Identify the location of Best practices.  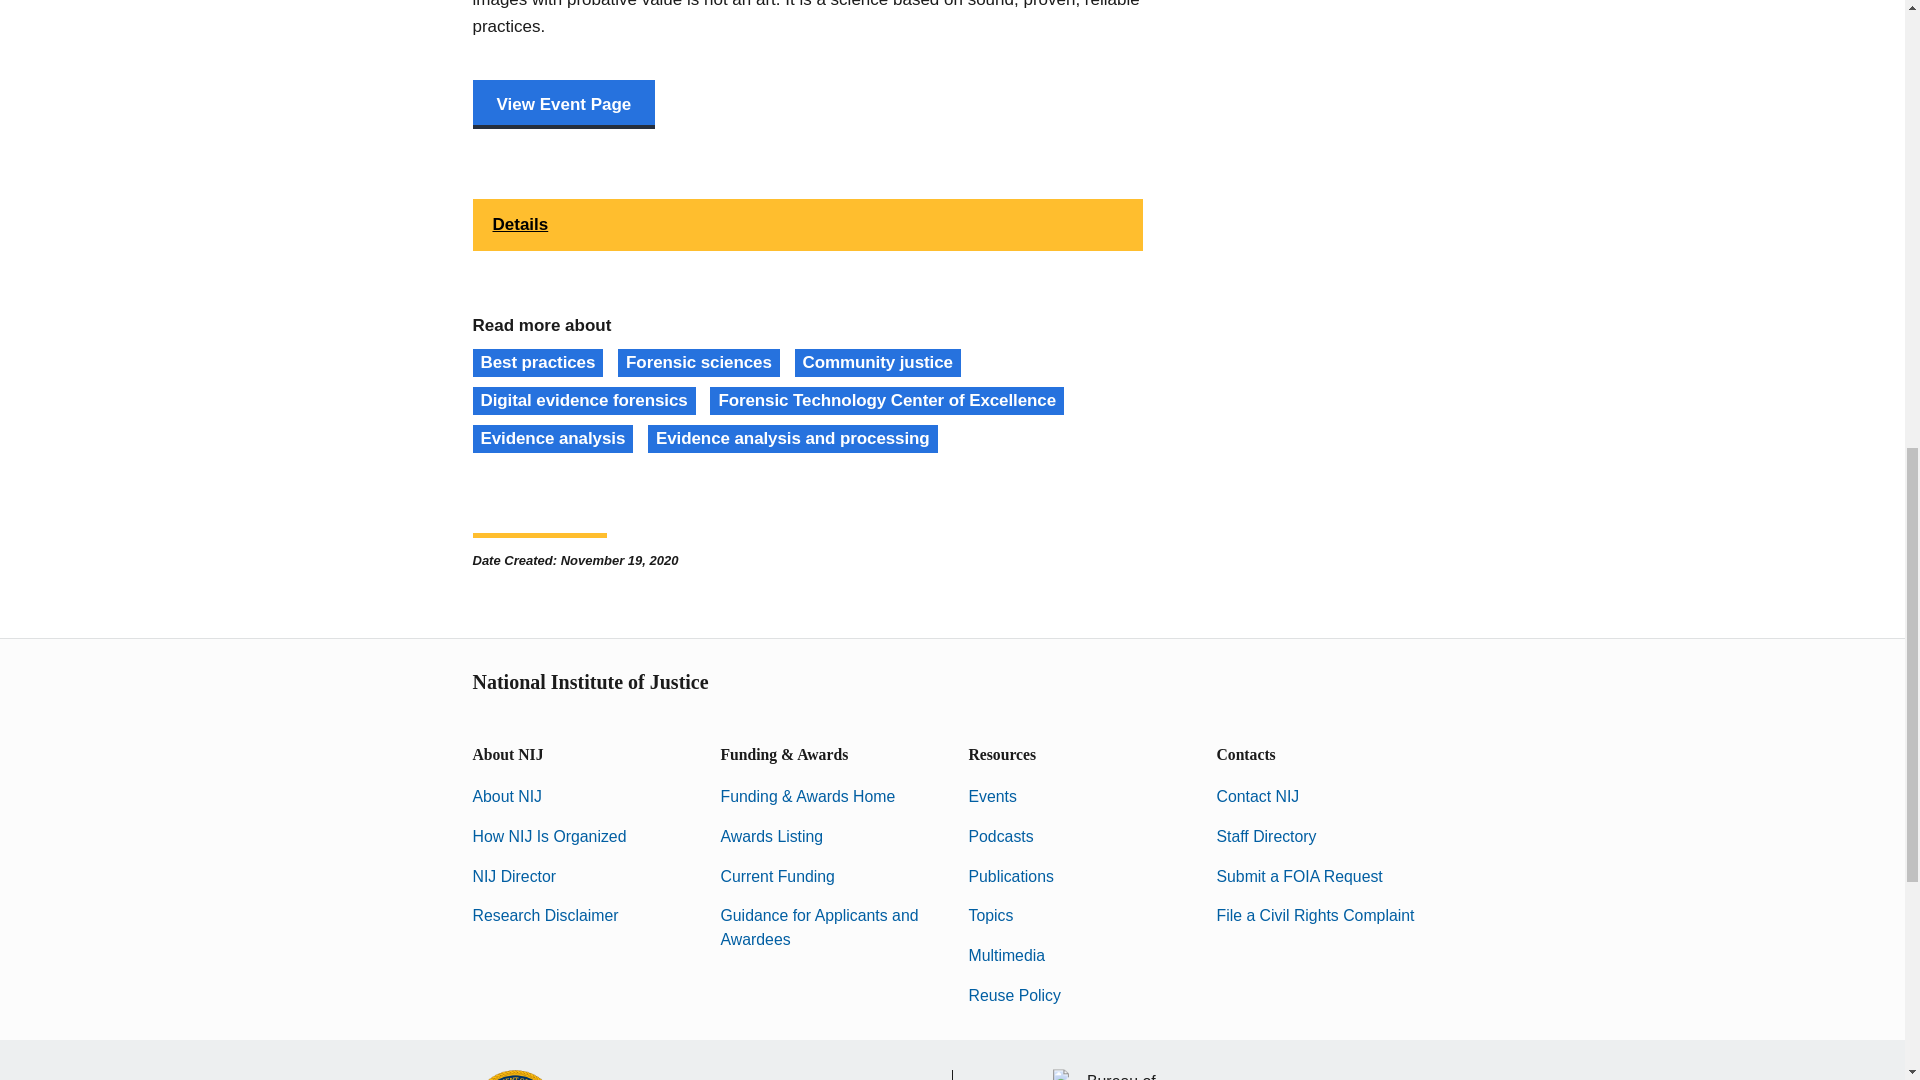
(537, 362).